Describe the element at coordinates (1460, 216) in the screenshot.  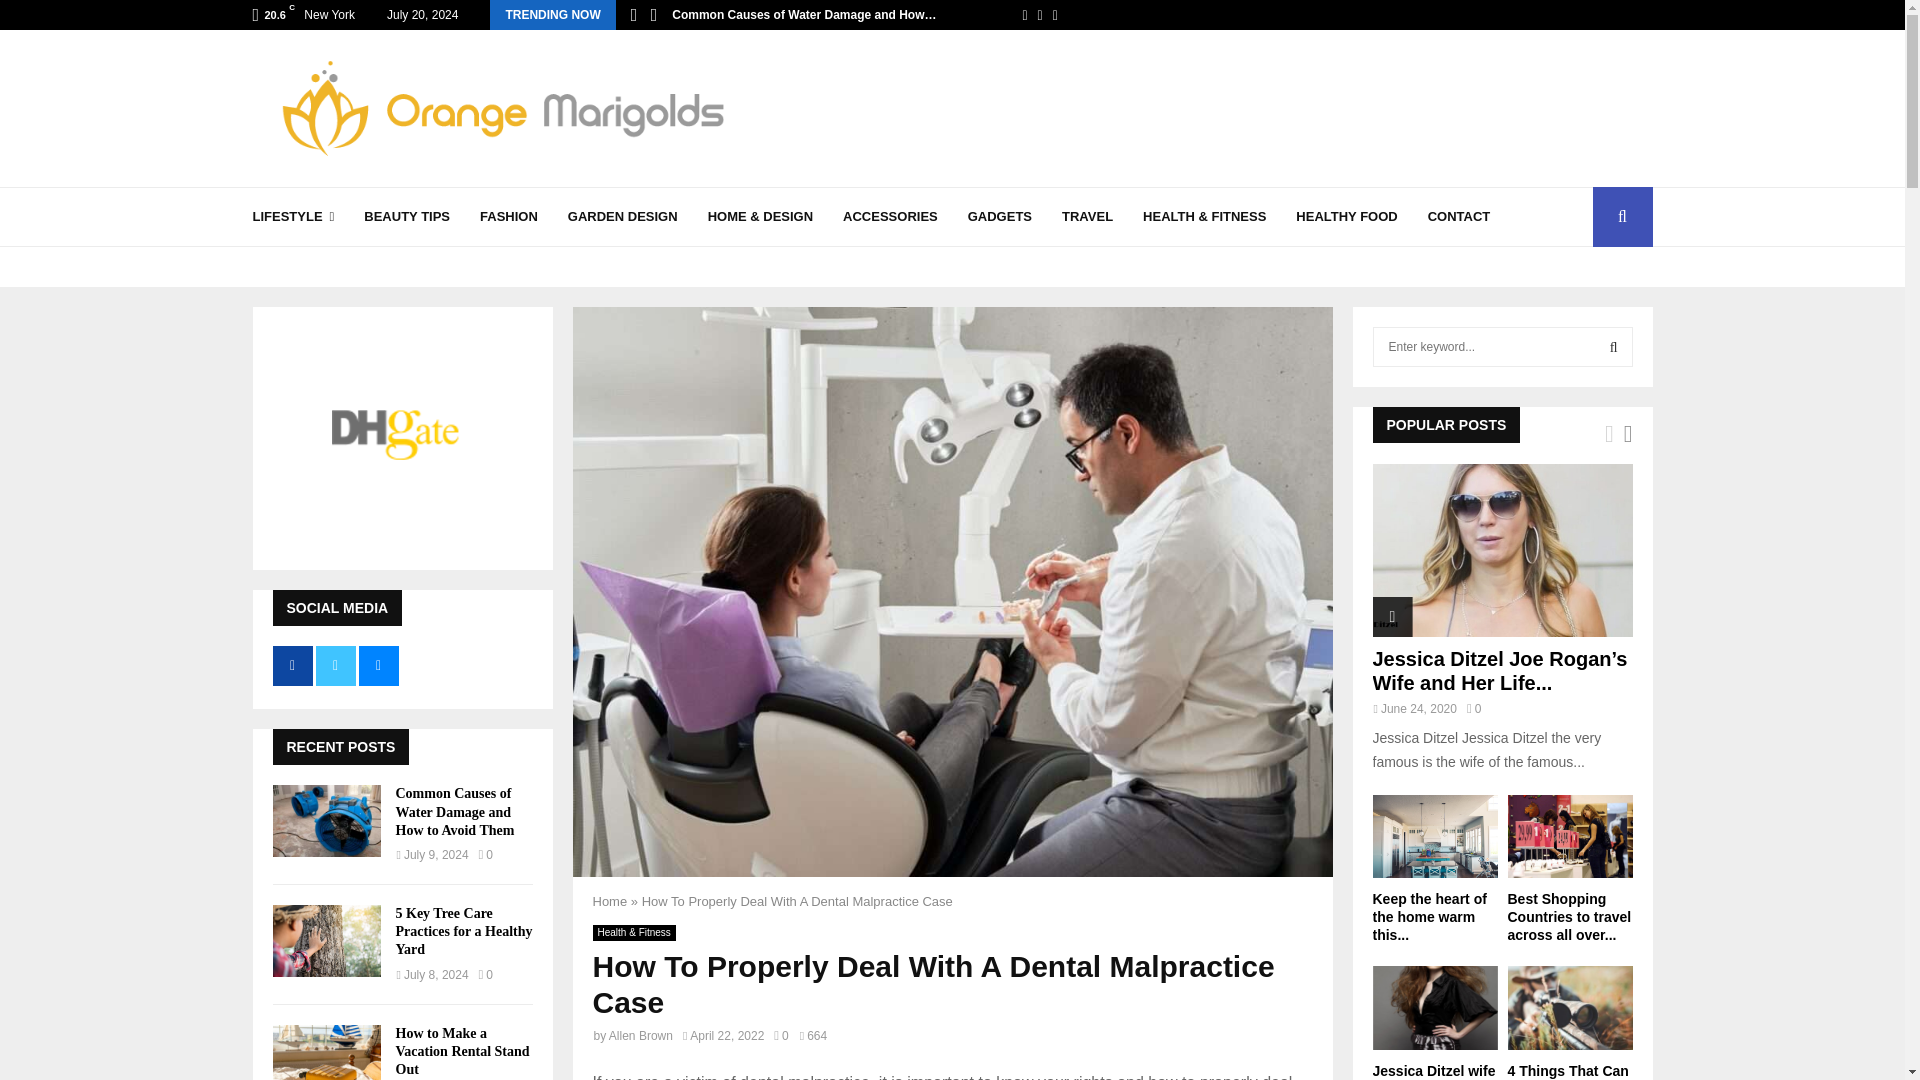
I see `CONTACT` at that location.